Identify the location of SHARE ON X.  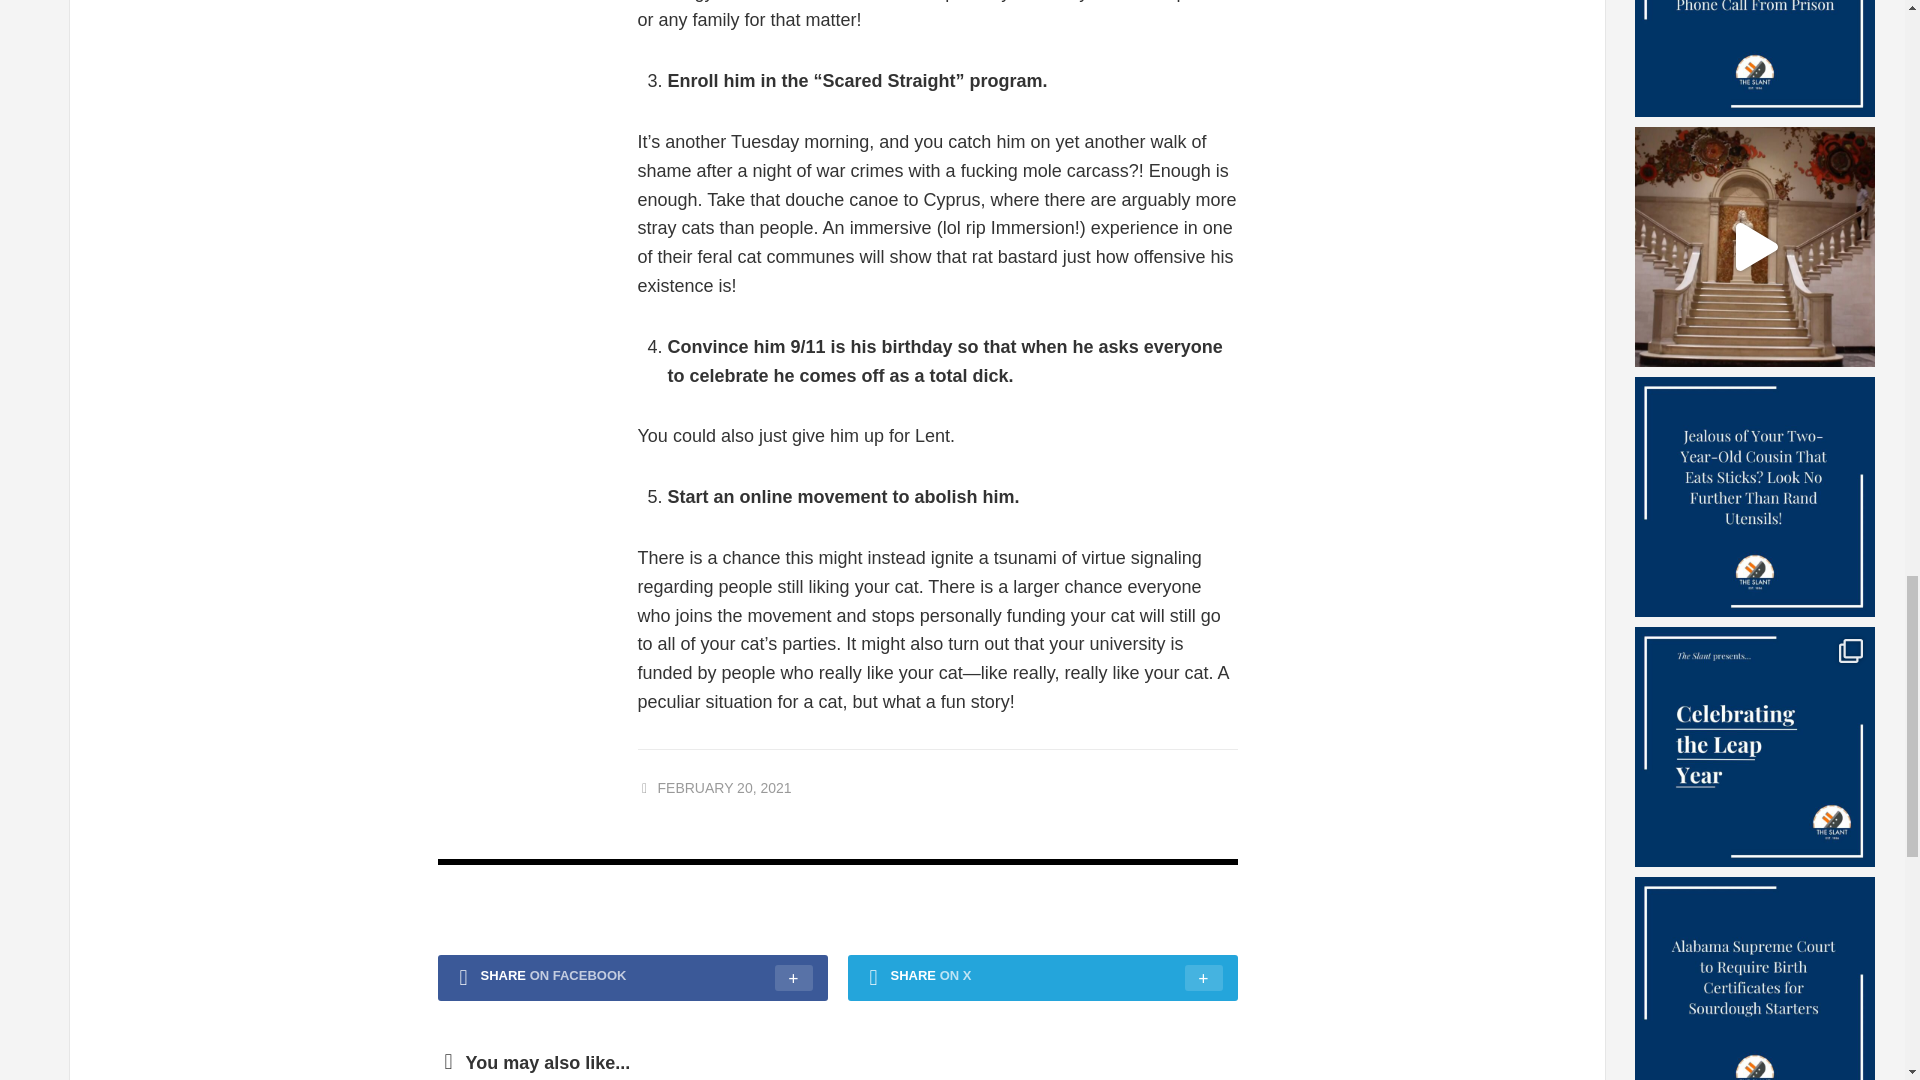
(1043, 978).